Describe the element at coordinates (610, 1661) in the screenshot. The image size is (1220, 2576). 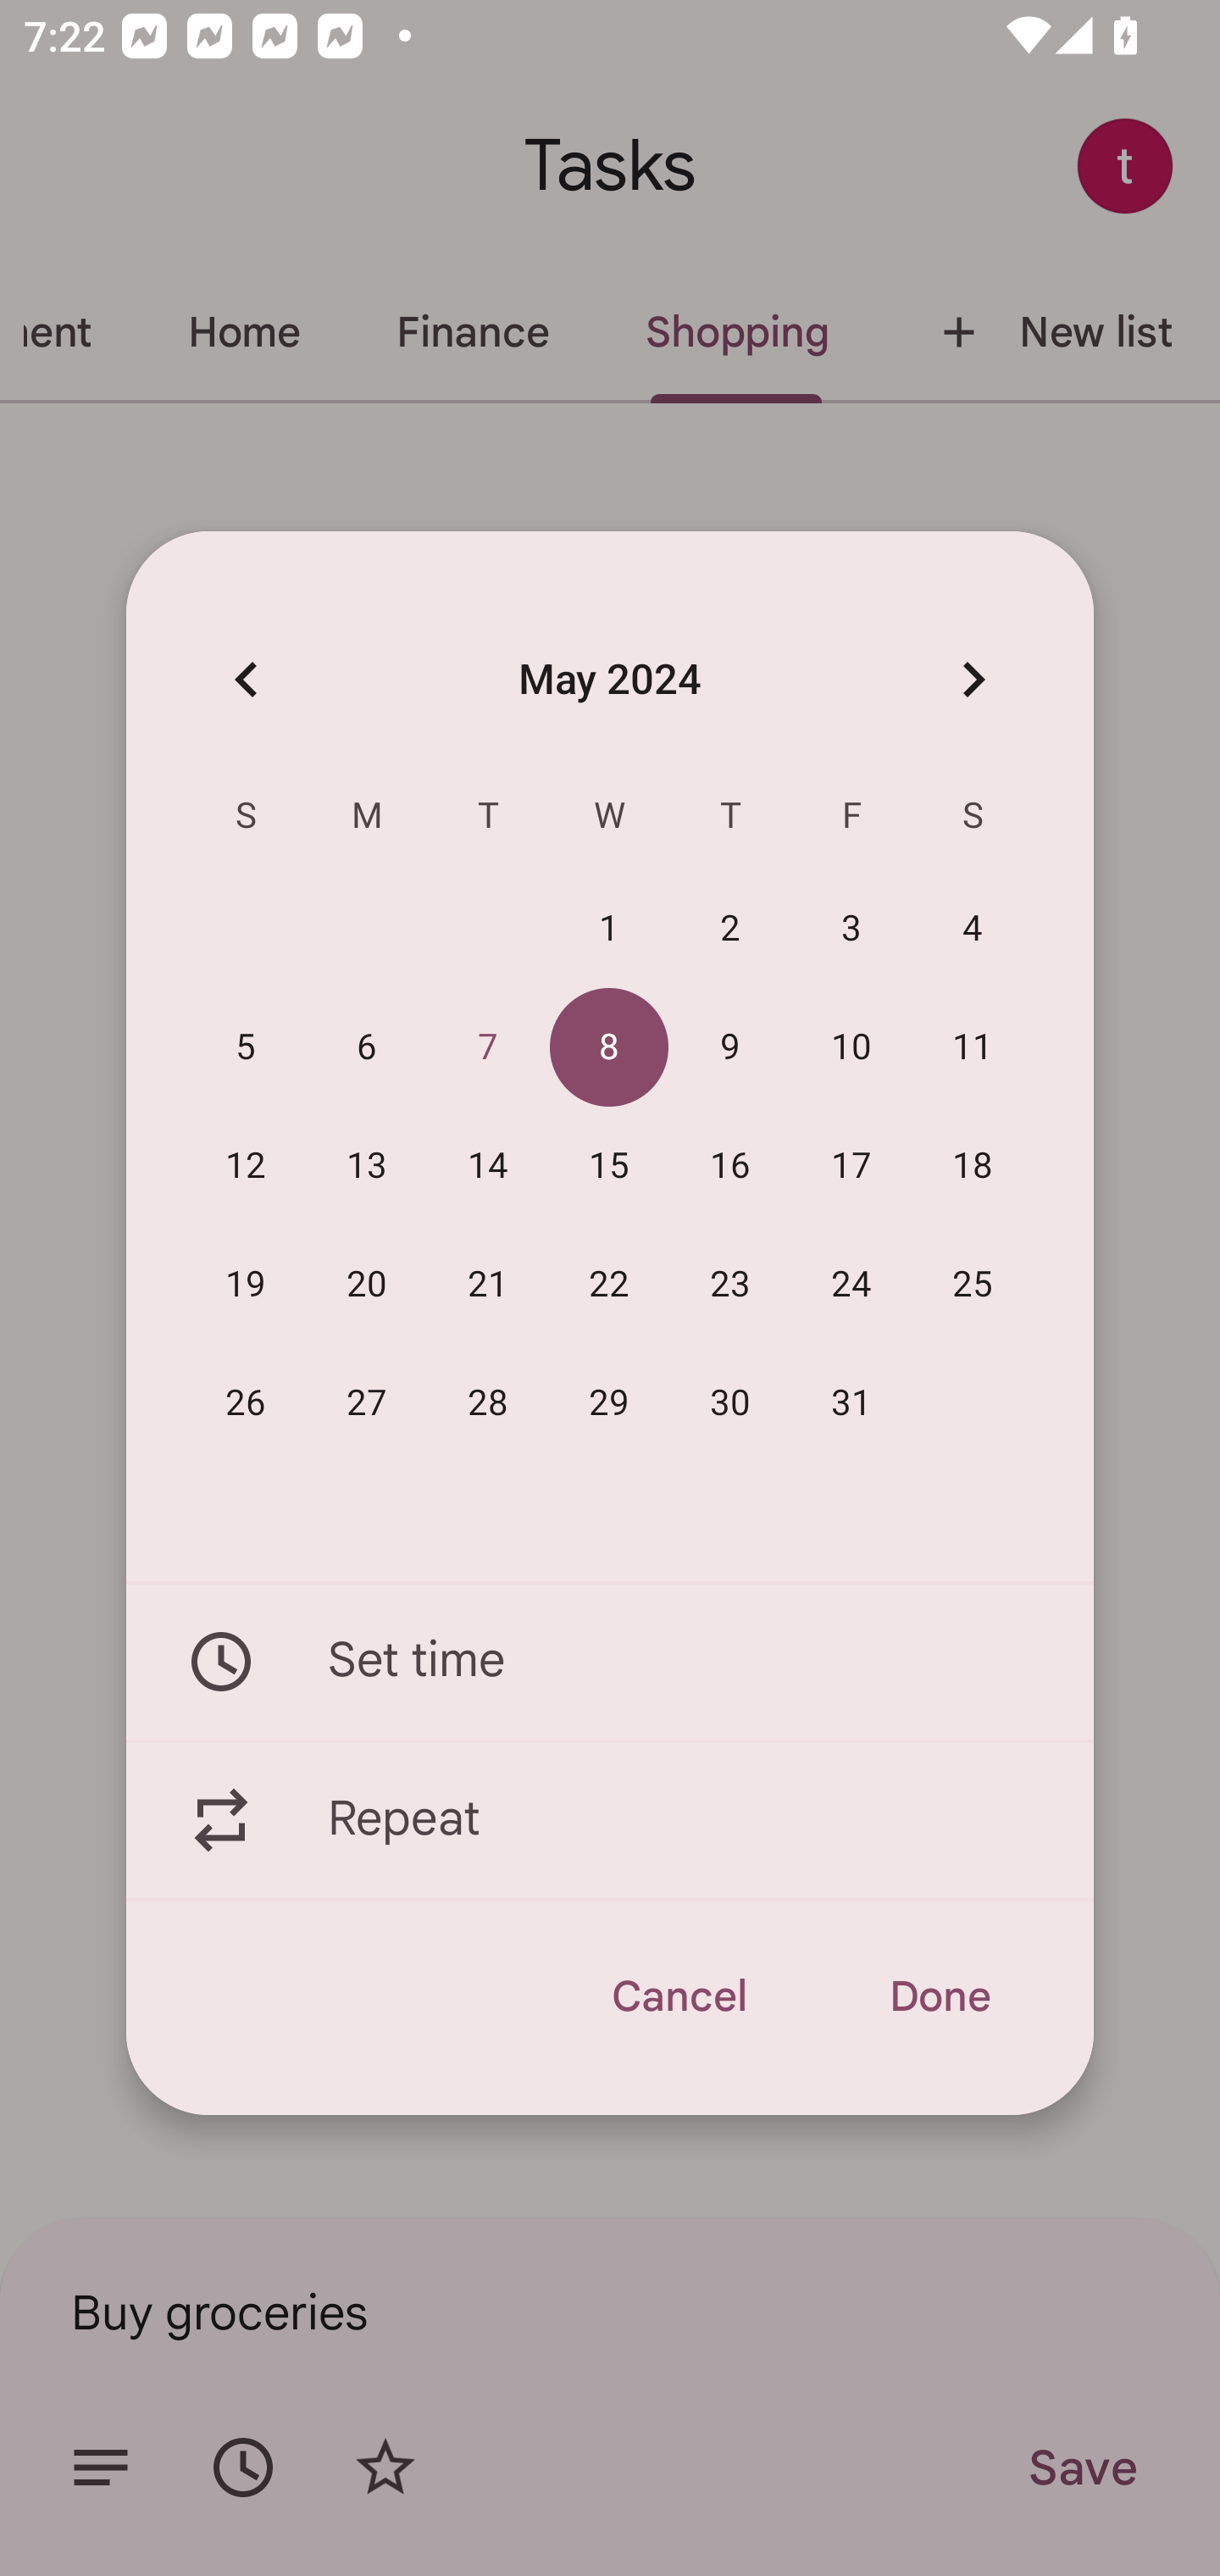
I see `Set time` at that location.